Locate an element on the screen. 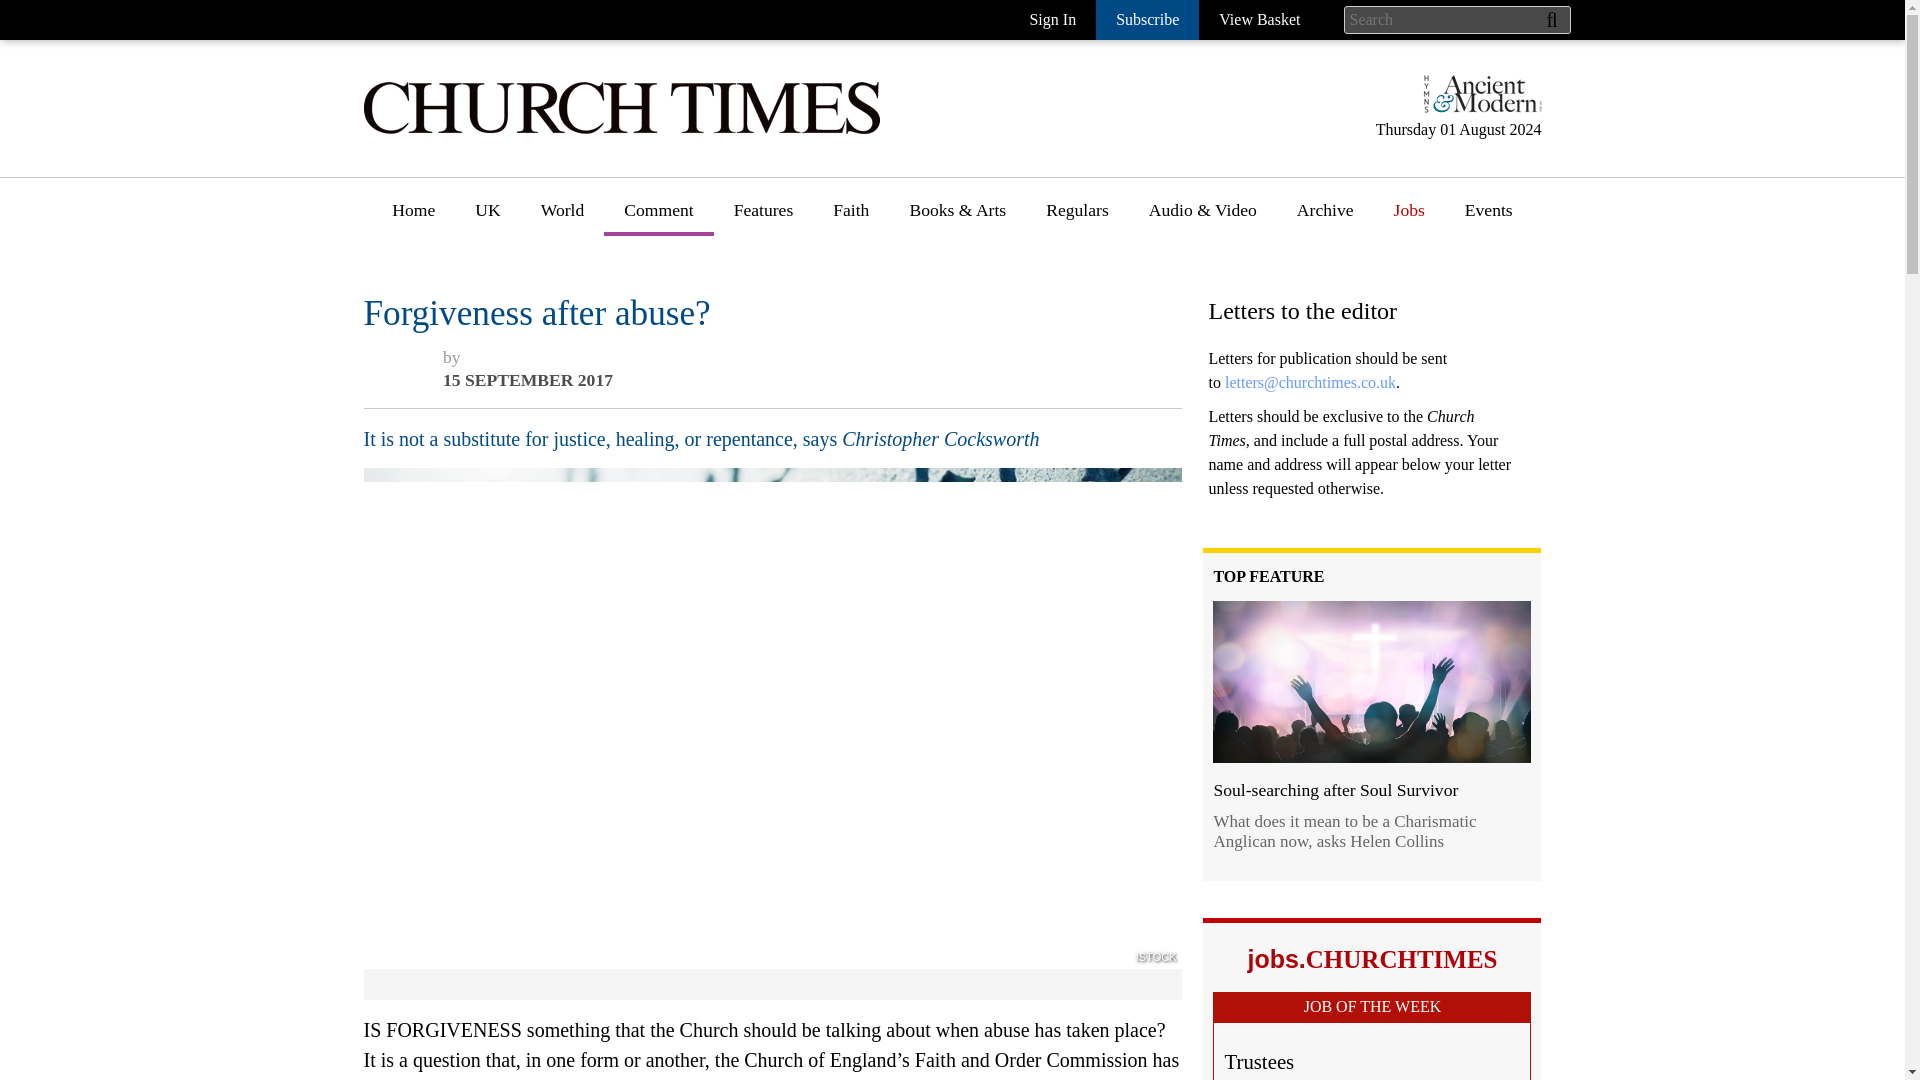  Sign In is located at coordinates (1052, 20).